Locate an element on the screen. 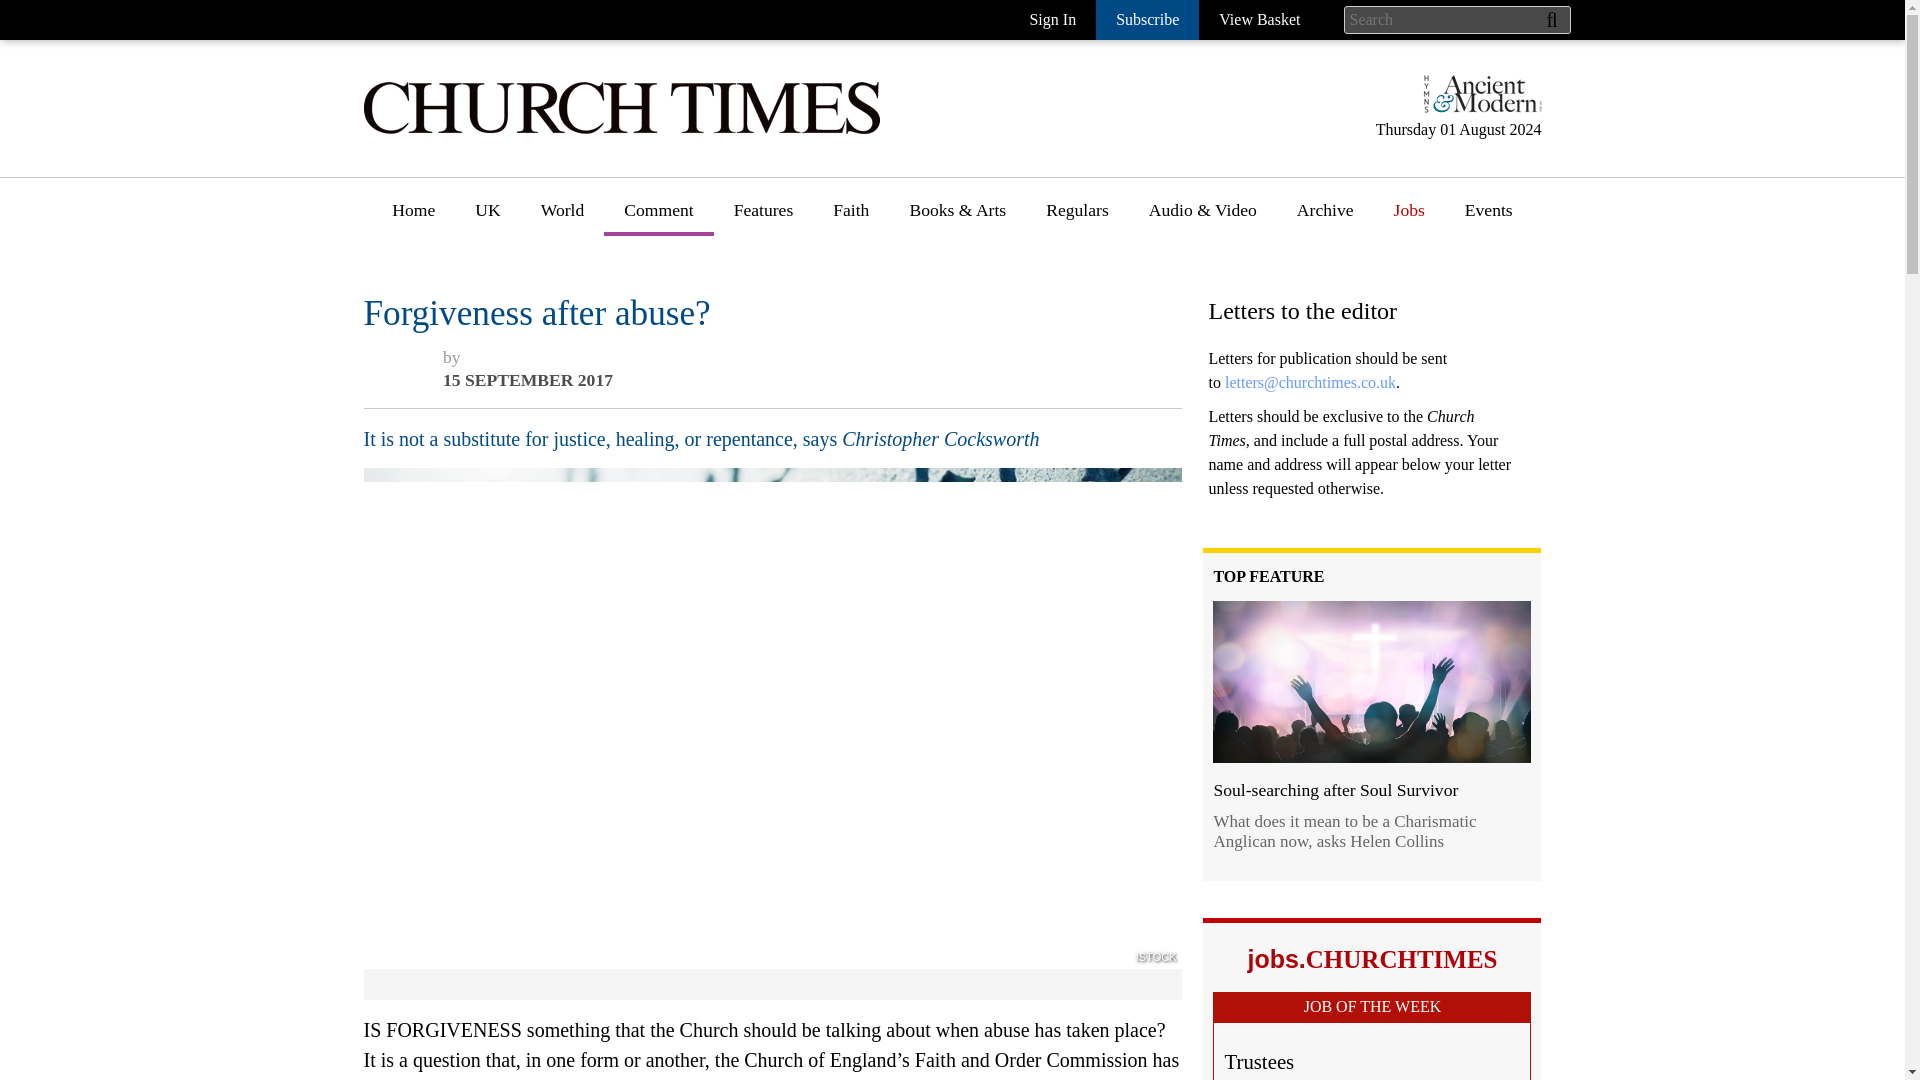  Sign In is located at coordinates (1052, 20).